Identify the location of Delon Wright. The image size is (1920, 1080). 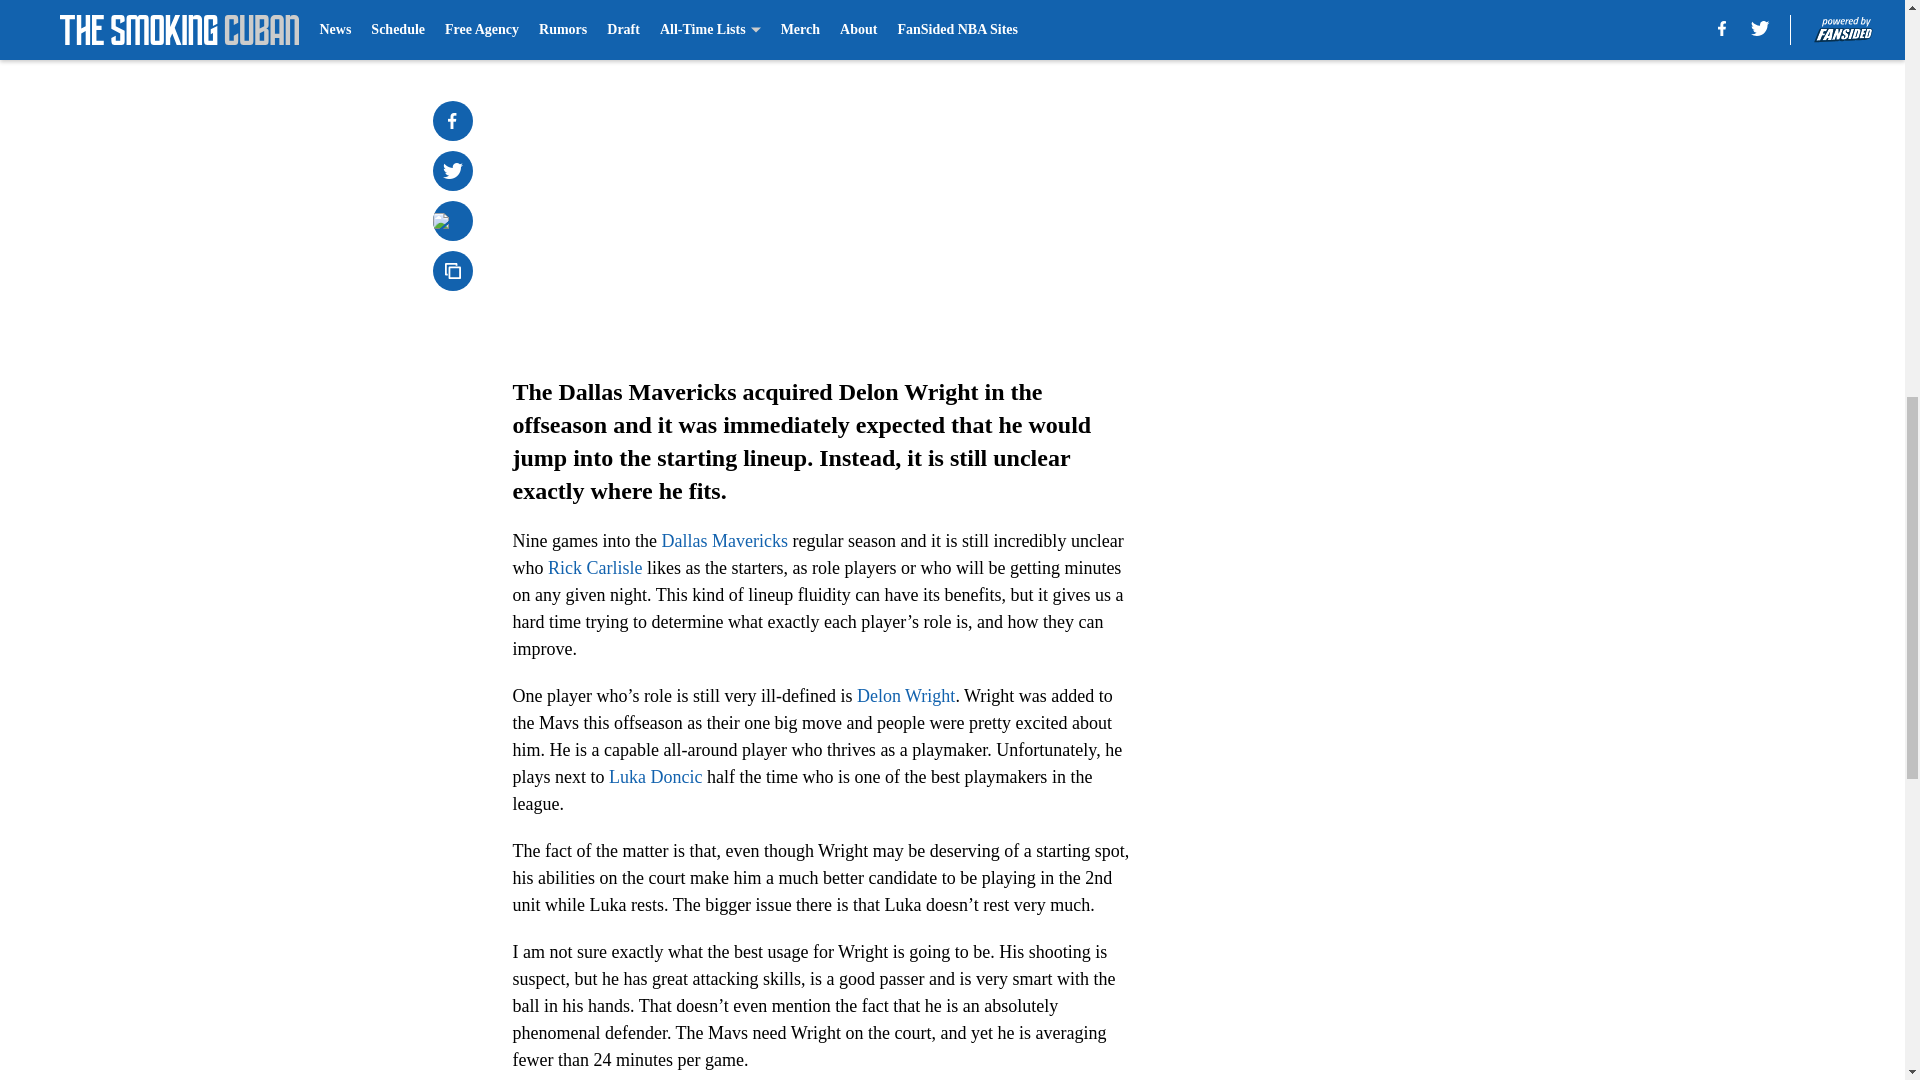
(905, 696).